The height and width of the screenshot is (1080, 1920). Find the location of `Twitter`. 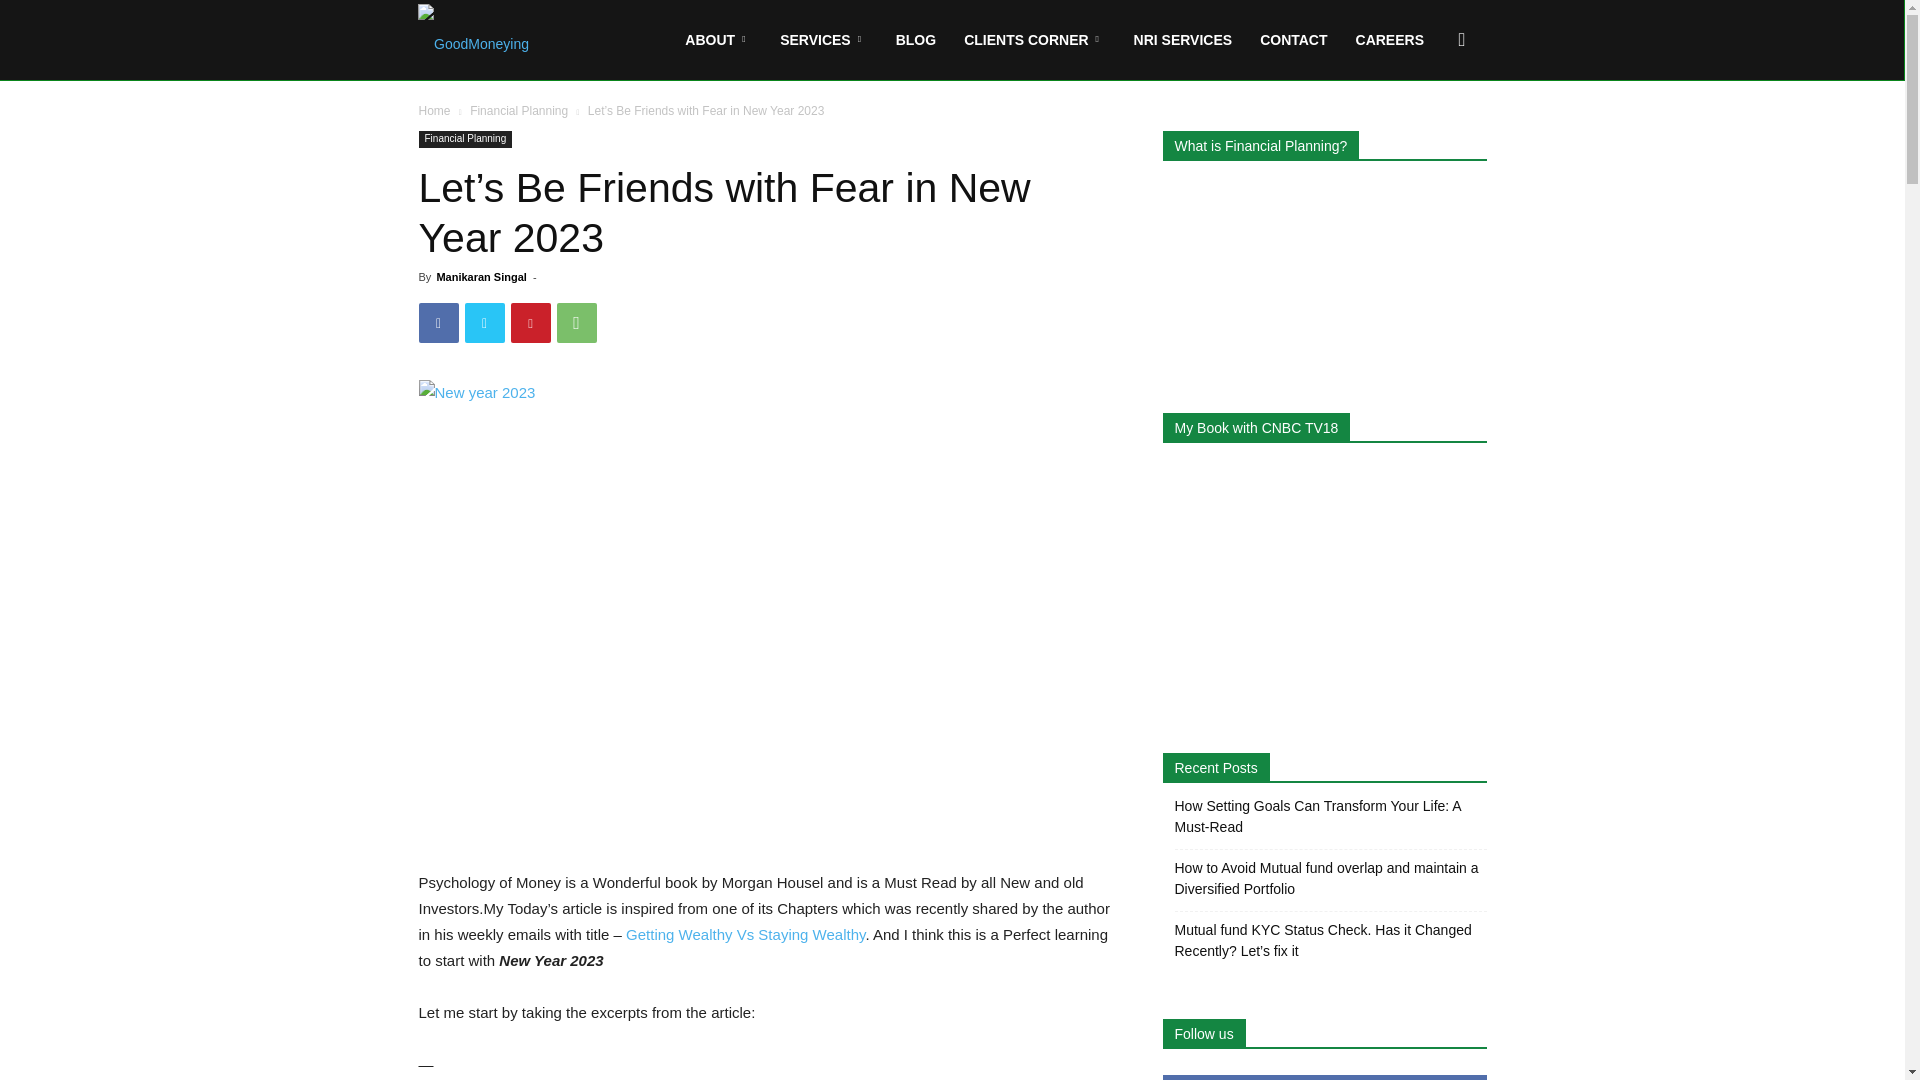

Twitter is located at coordinates (484, 323).